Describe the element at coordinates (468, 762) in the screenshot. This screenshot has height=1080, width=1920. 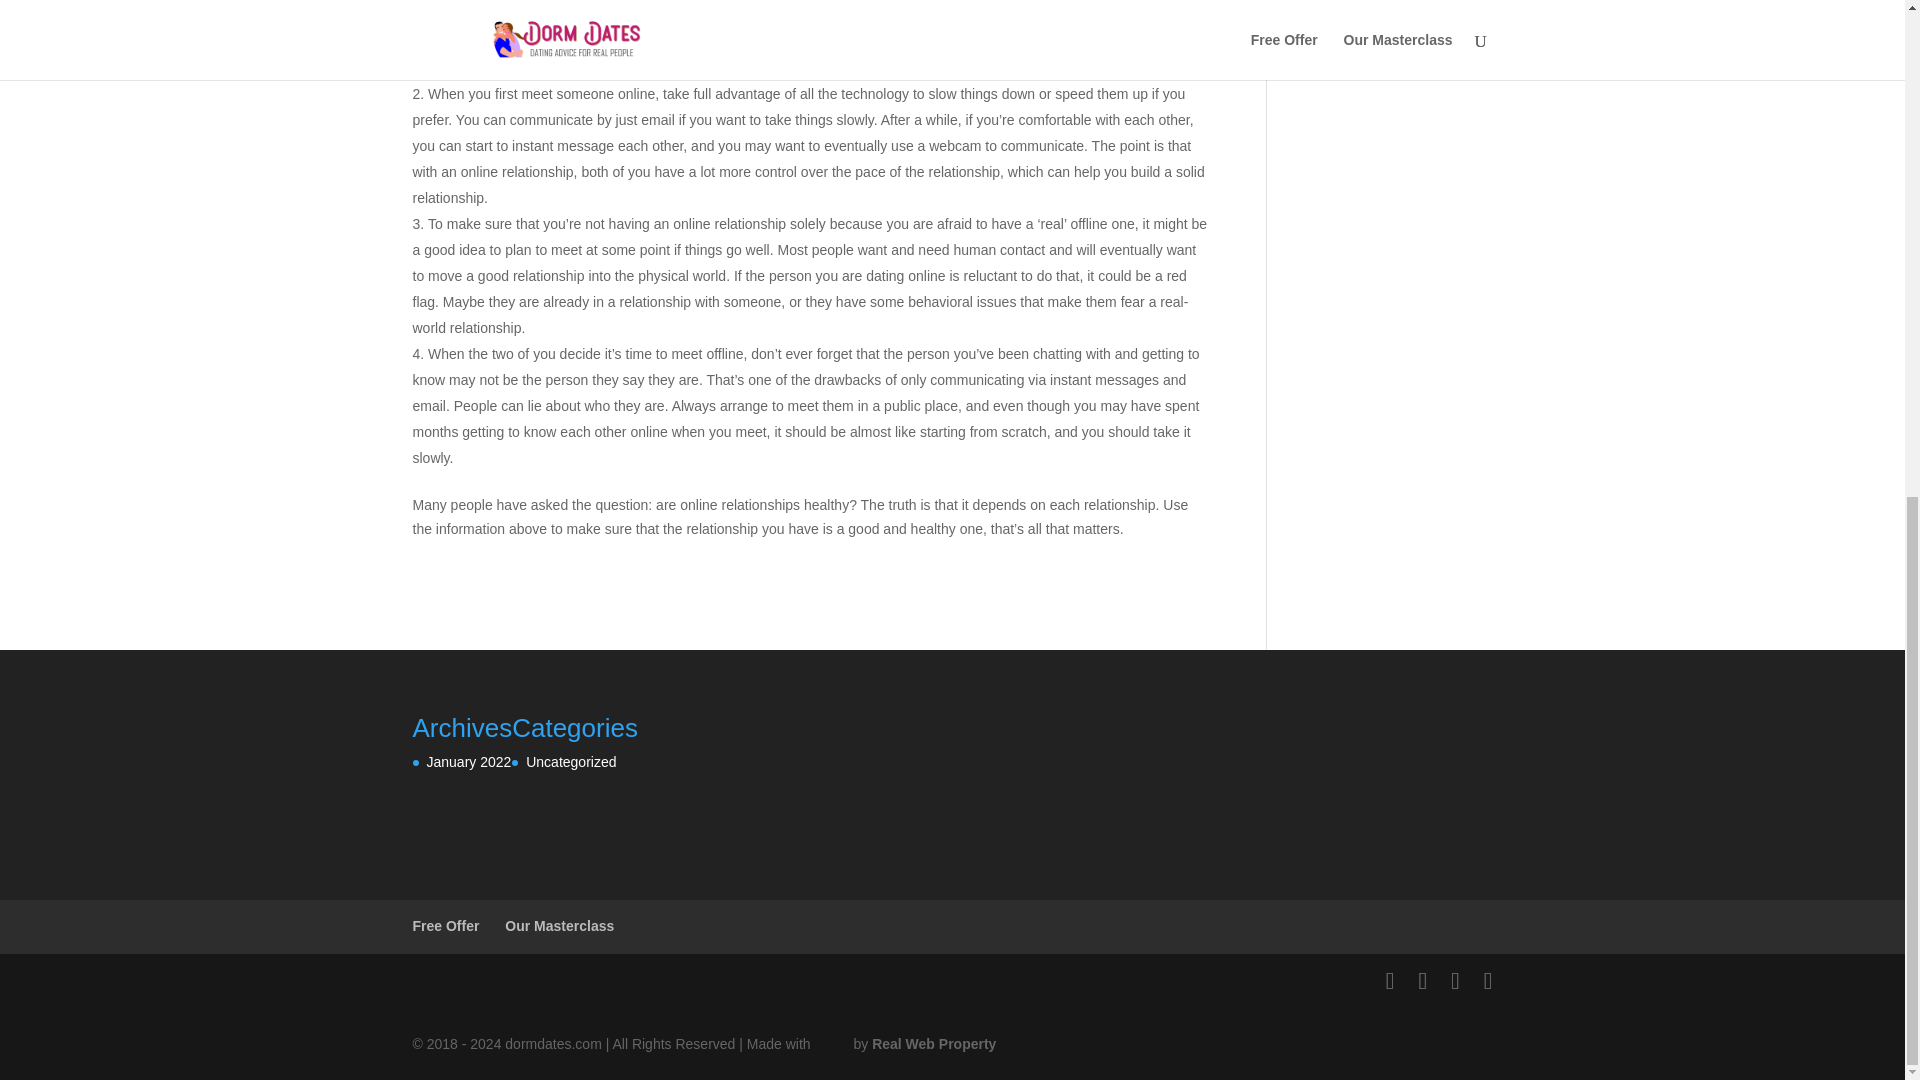
I see `January 2022` at that location.